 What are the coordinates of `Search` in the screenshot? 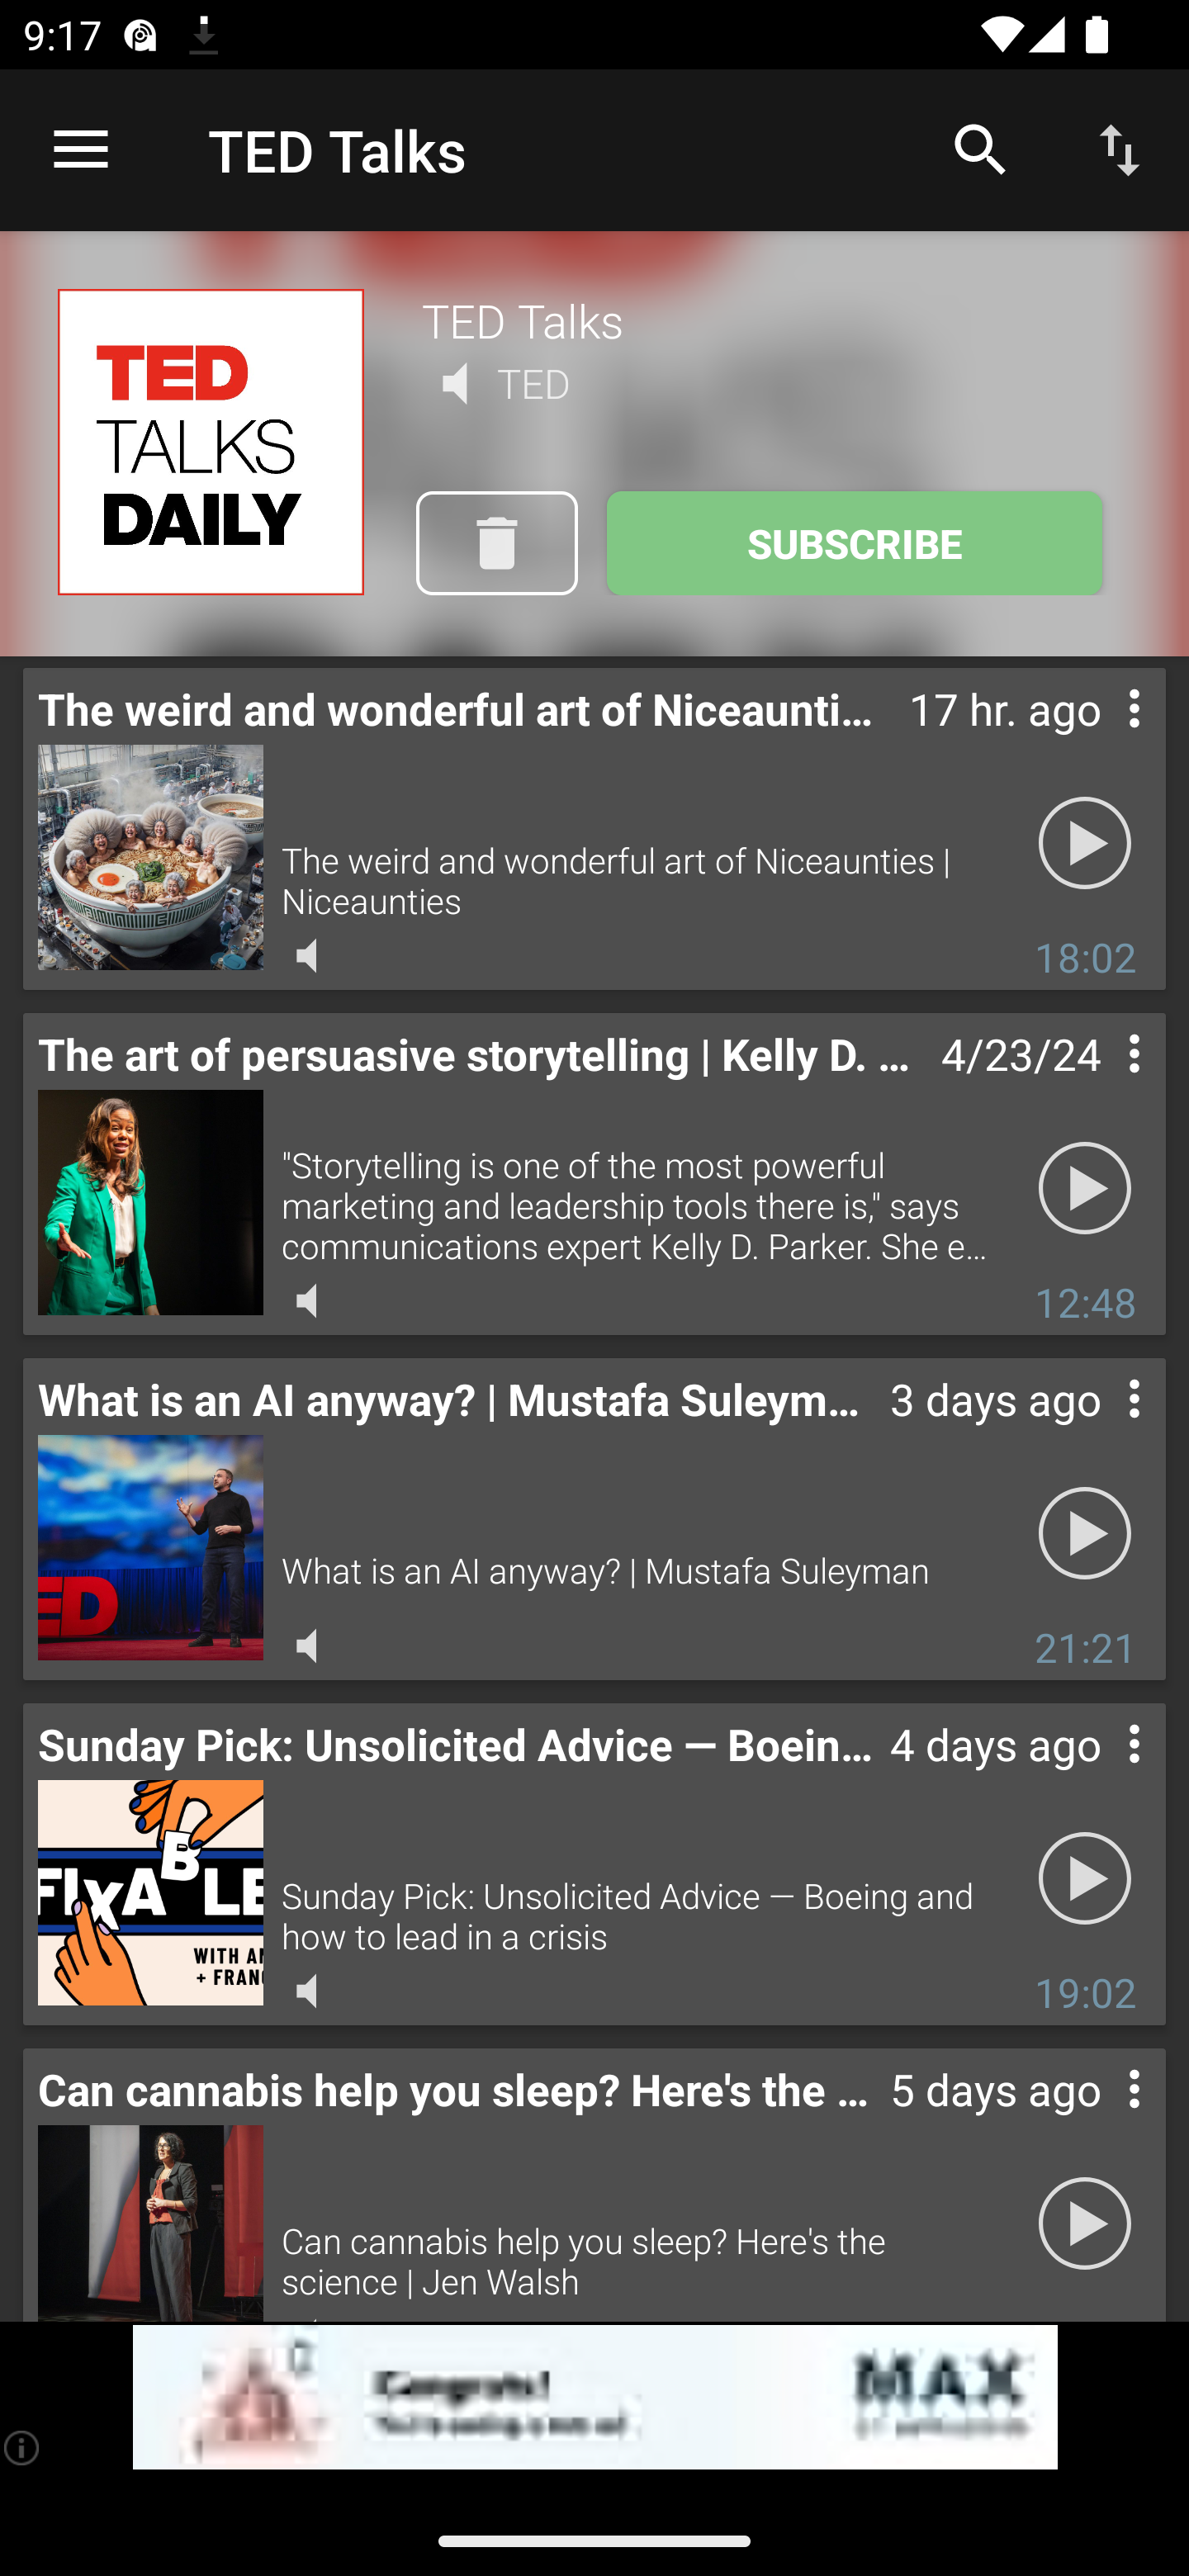 It's located at (981, 149).